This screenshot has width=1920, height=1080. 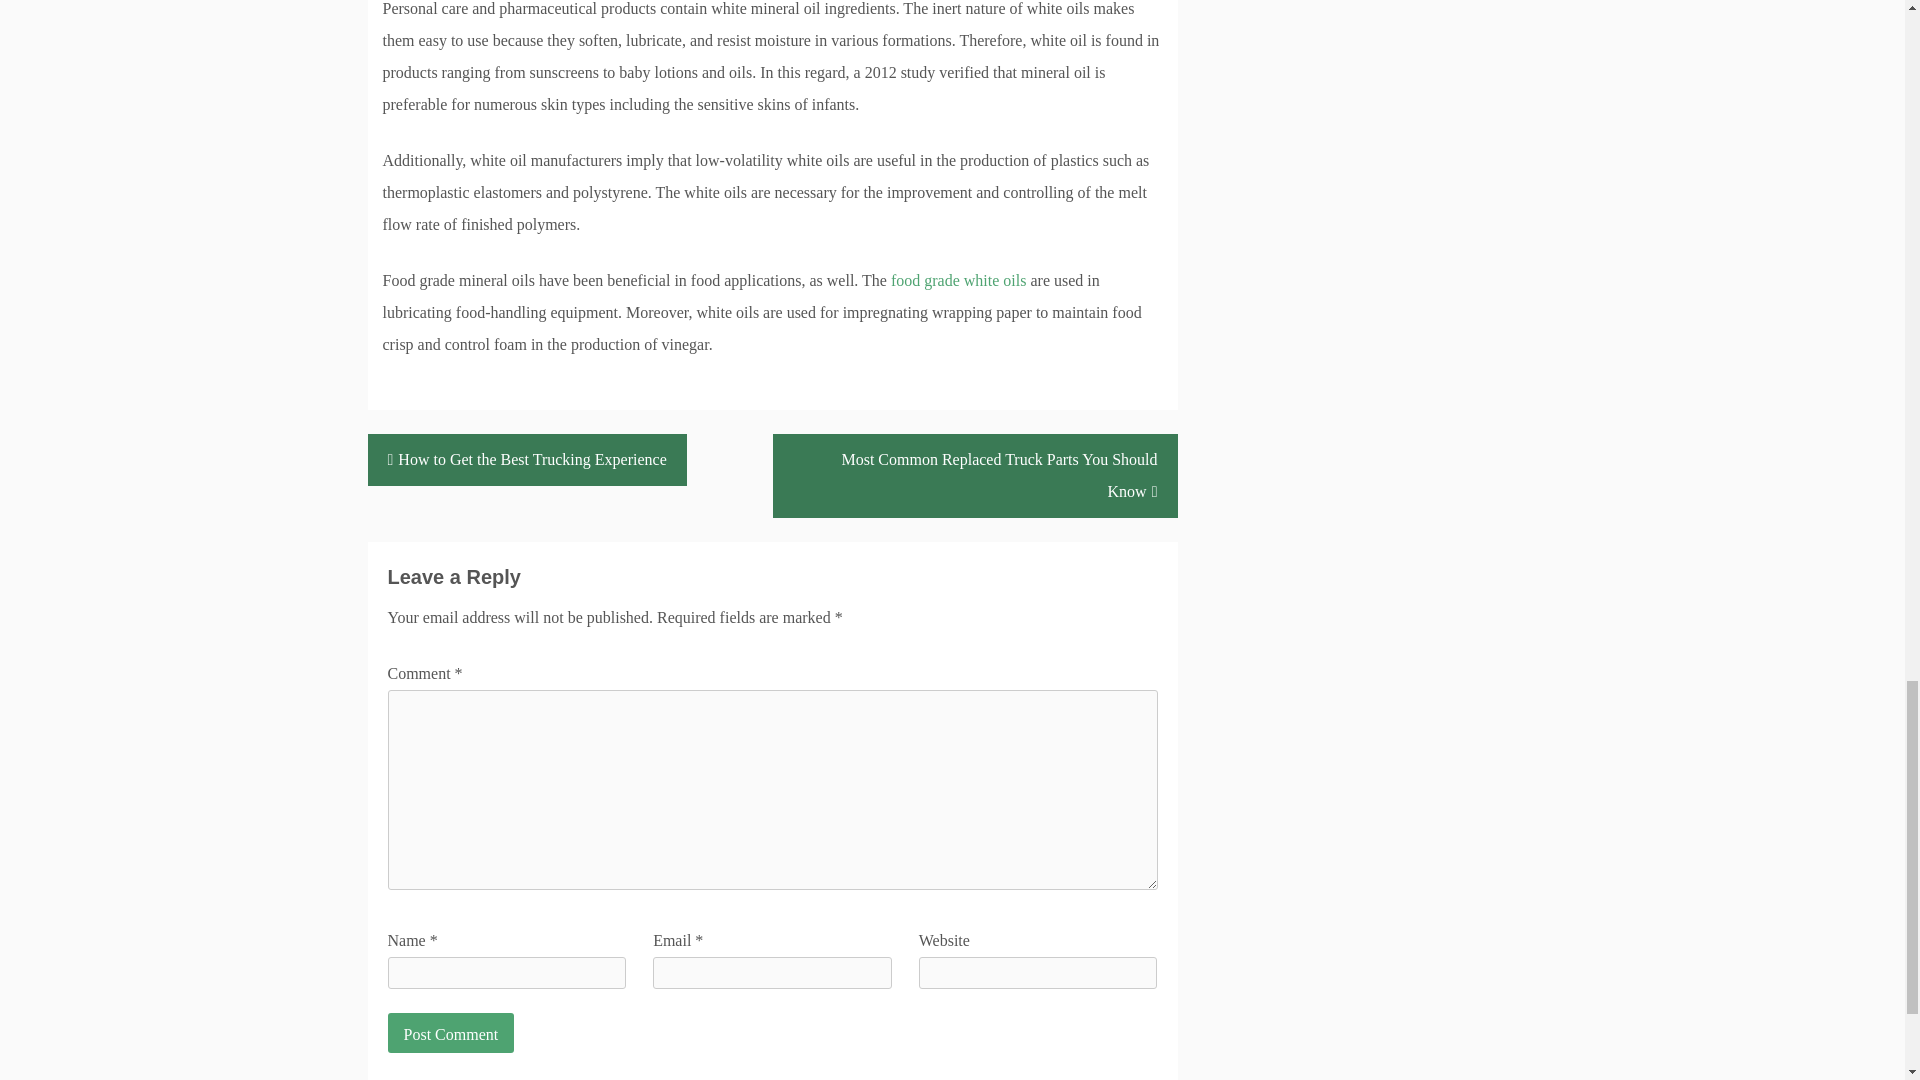 I want to click on White oil manufacturers, White mineral oil supplier, so click(x=958, y=280).